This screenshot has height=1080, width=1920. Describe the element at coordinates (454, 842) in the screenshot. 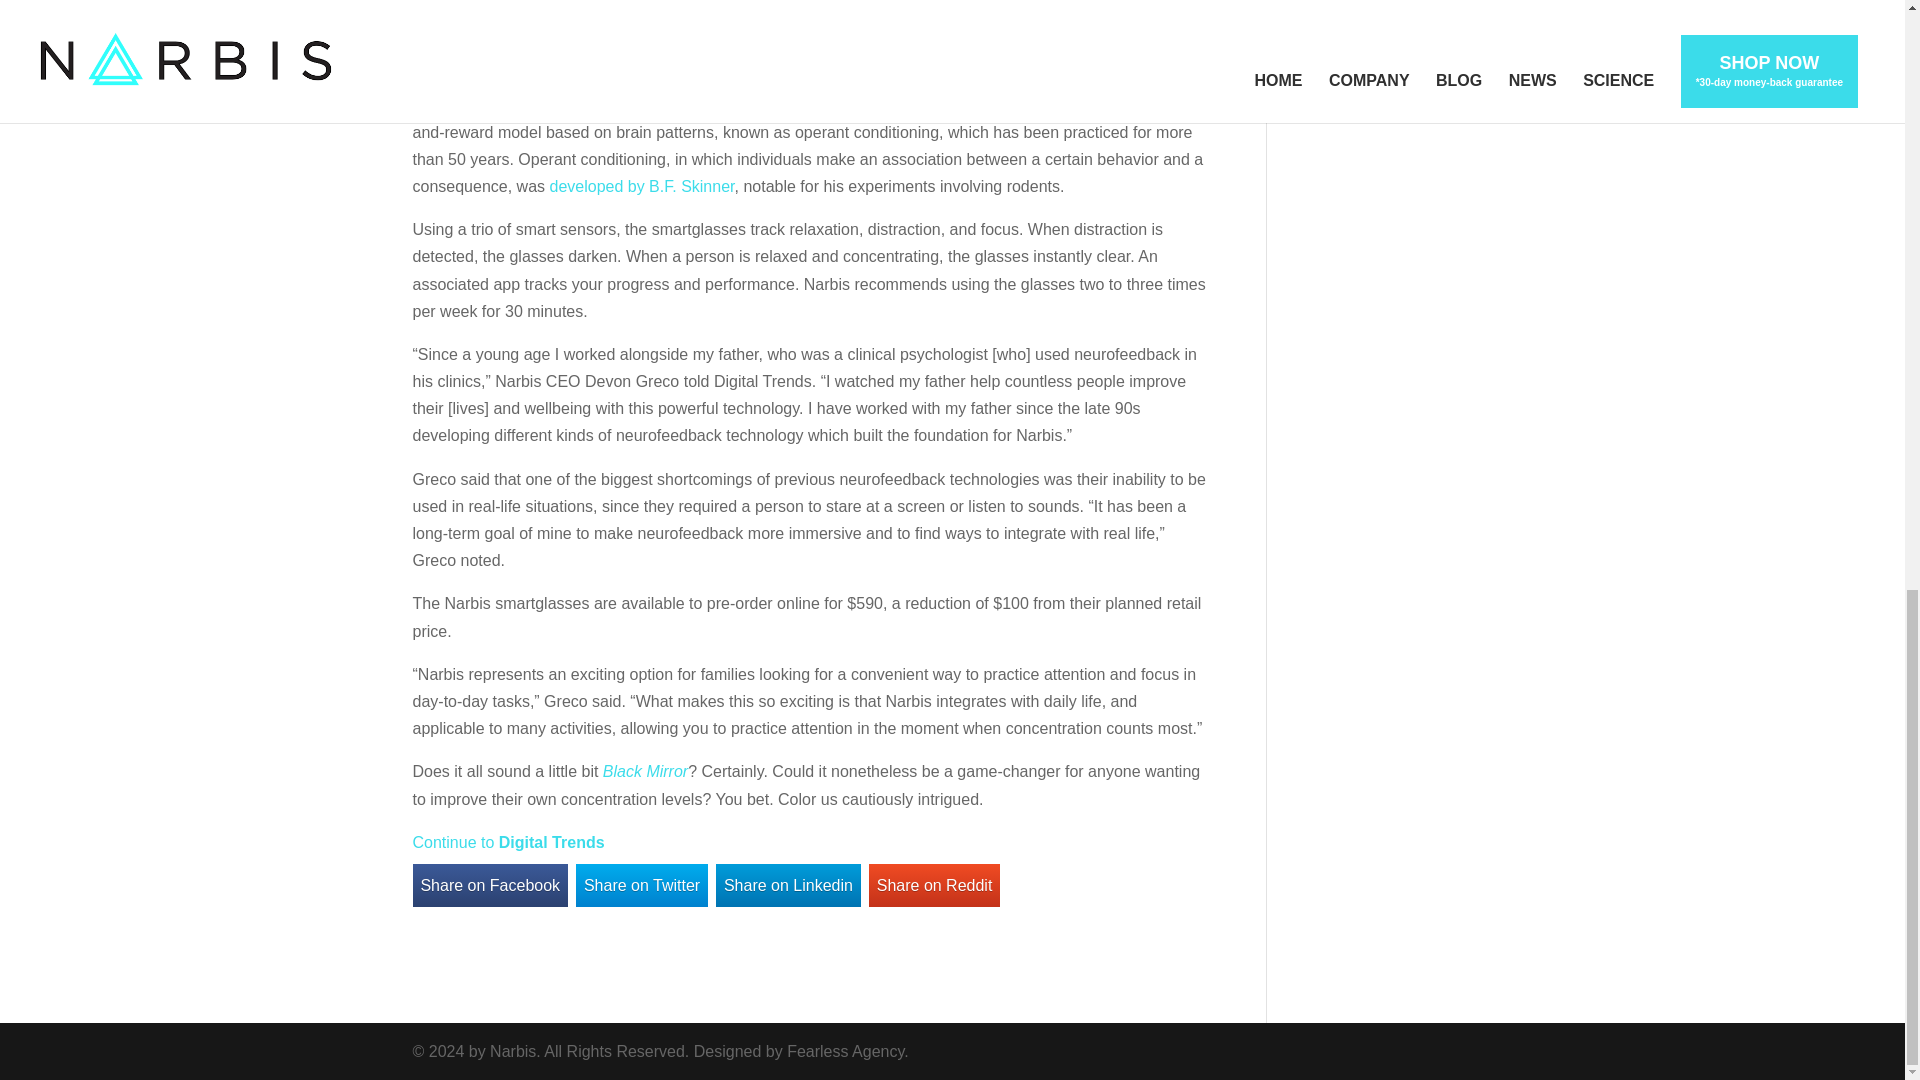

I see `Continue to` at that location.